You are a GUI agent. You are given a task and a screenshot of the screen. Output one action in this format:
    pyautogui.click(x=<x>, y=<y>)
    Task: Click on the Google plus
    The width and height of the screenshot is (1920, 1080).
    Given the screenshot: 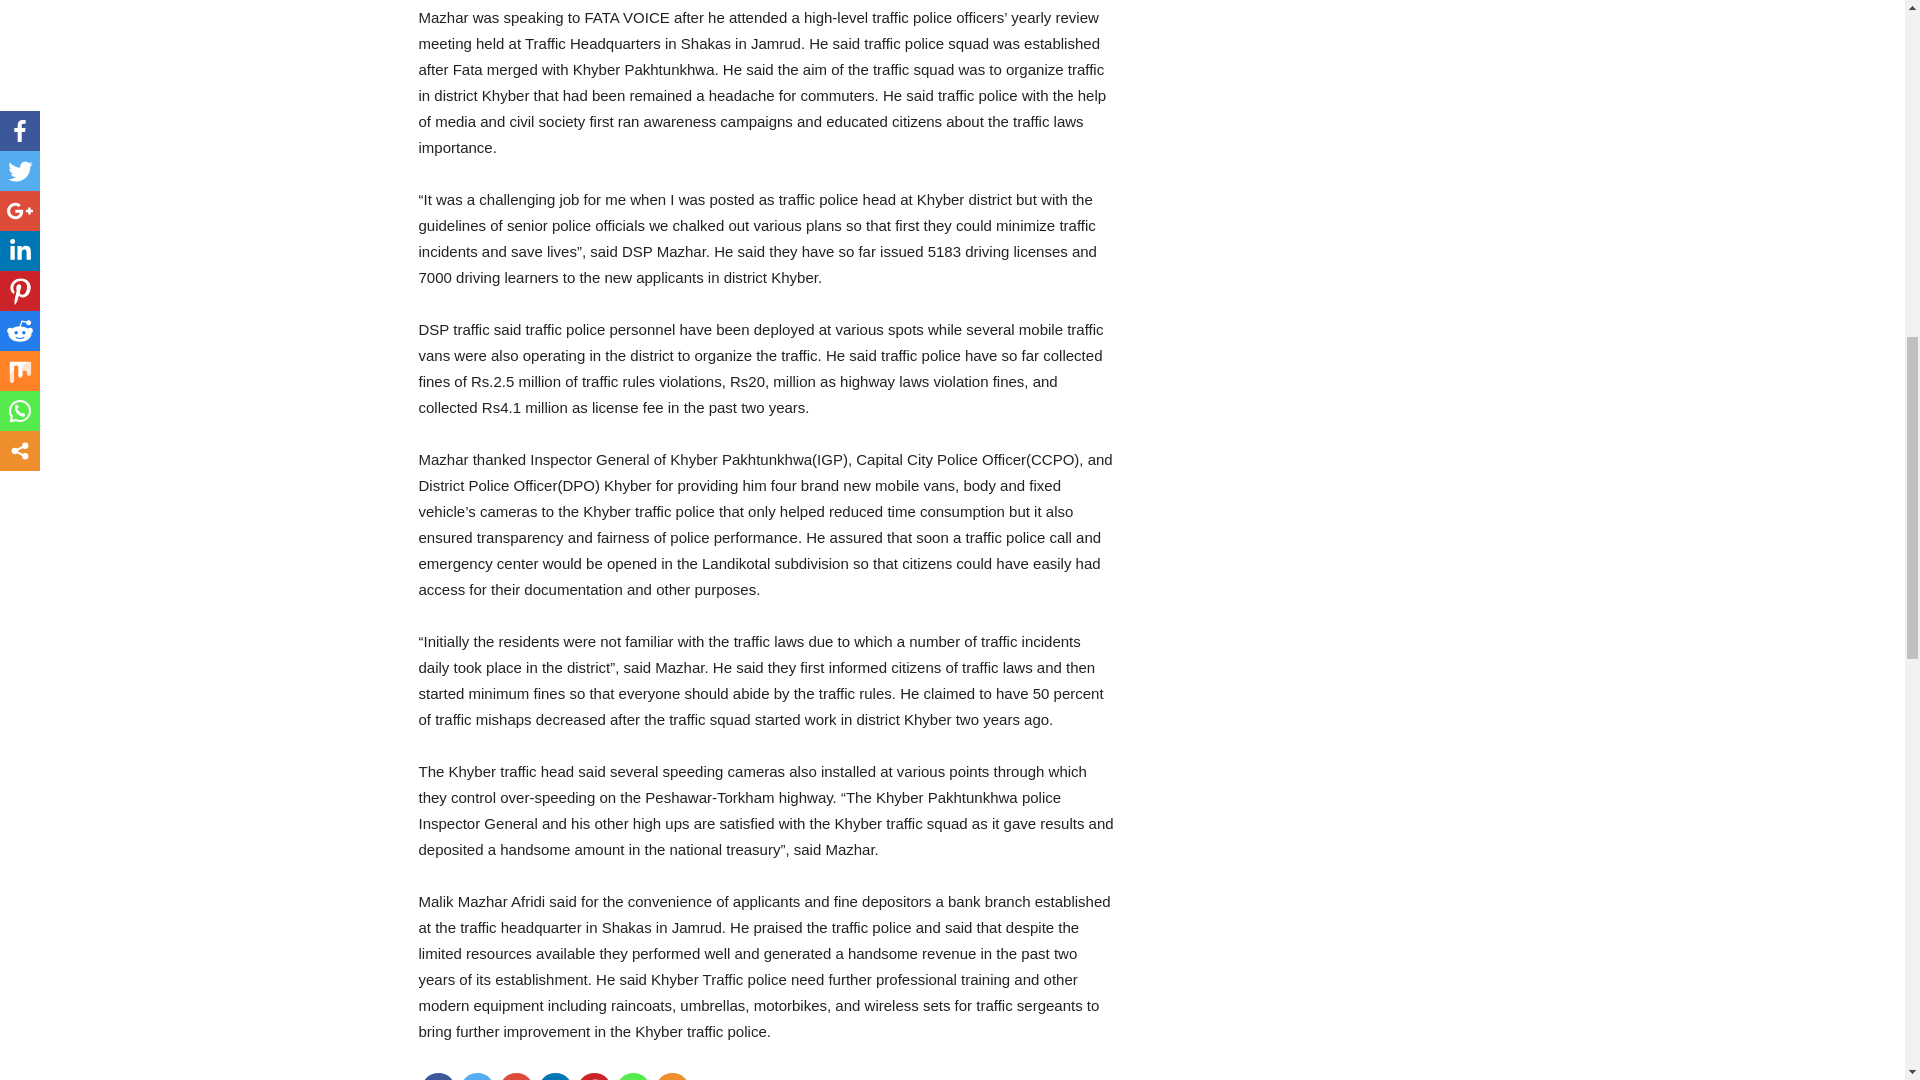 What is the action you would take?
    pyautogui.click(x=515, y=1076)
    